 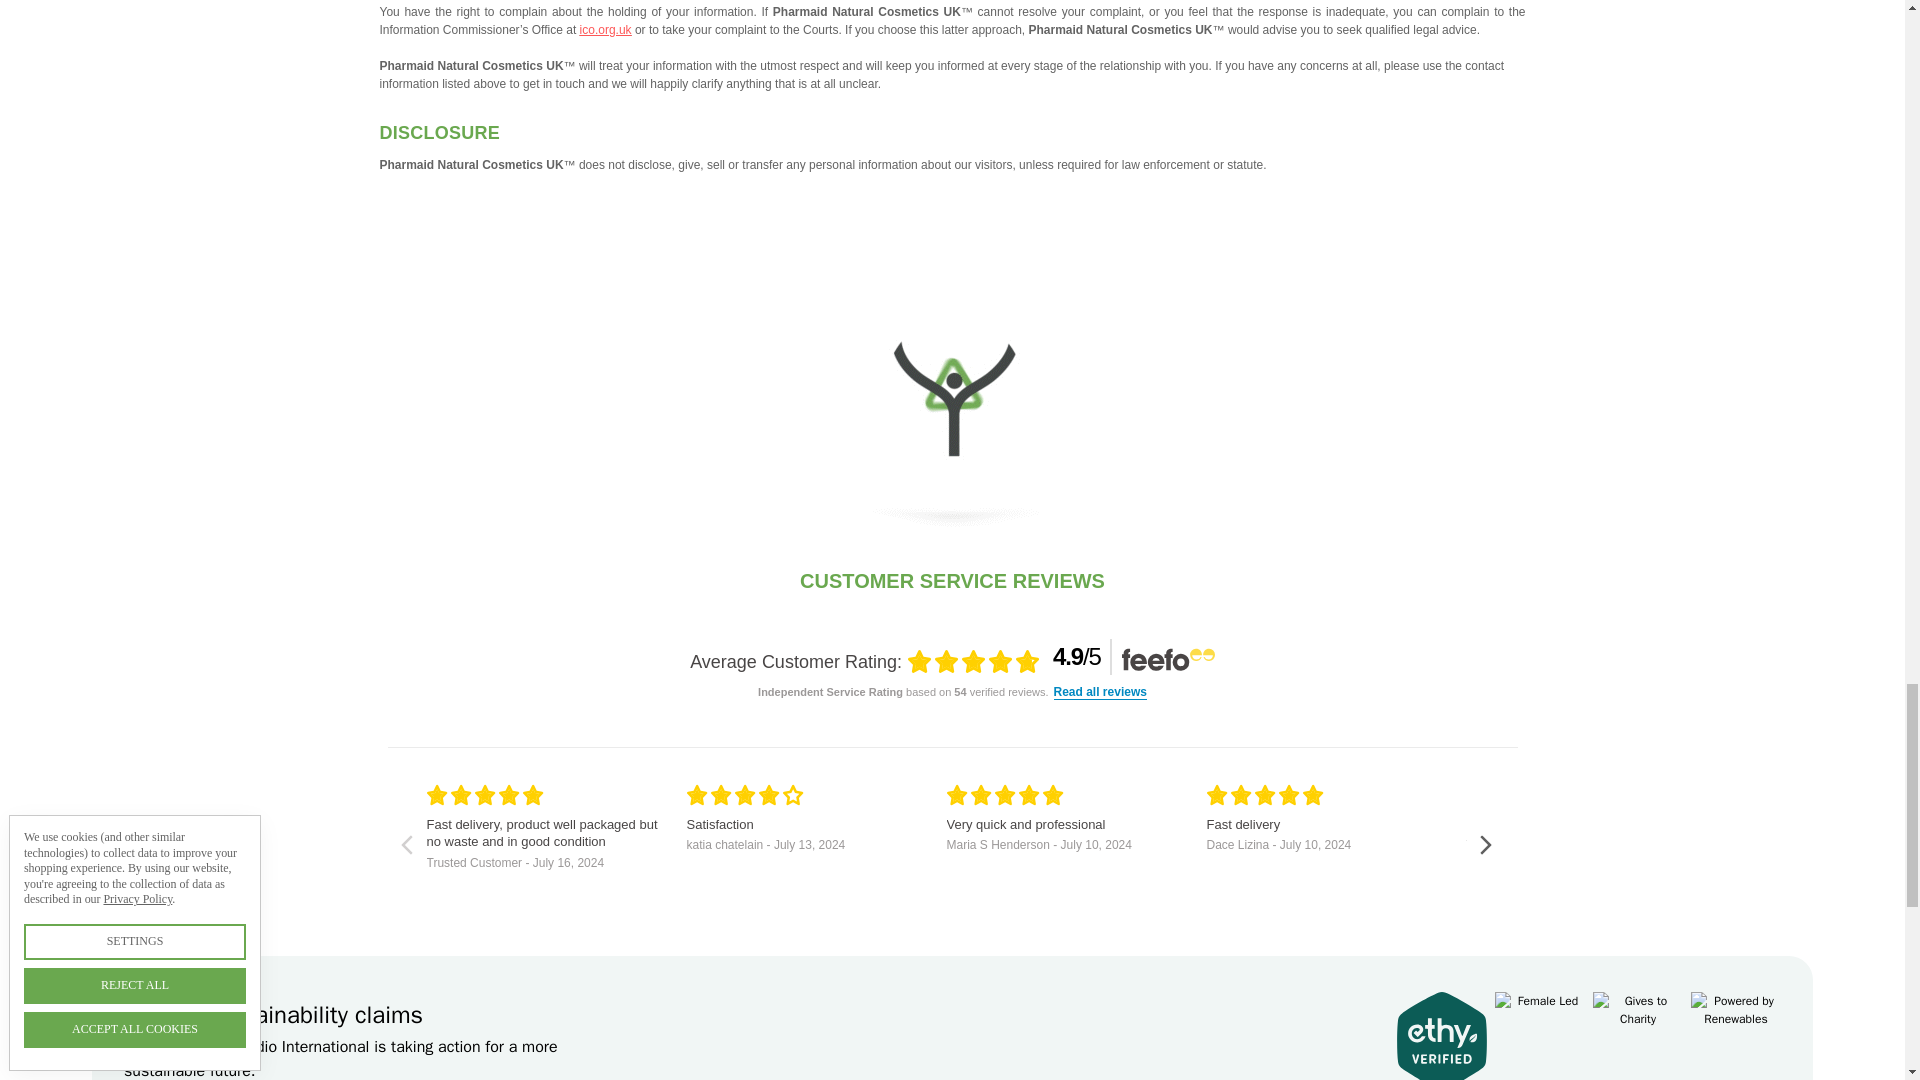 What do you see at coordinates (952, 396) in the screenshot?
I see `Body and Mind Studio International Logo` at bounding box center [952, 396].